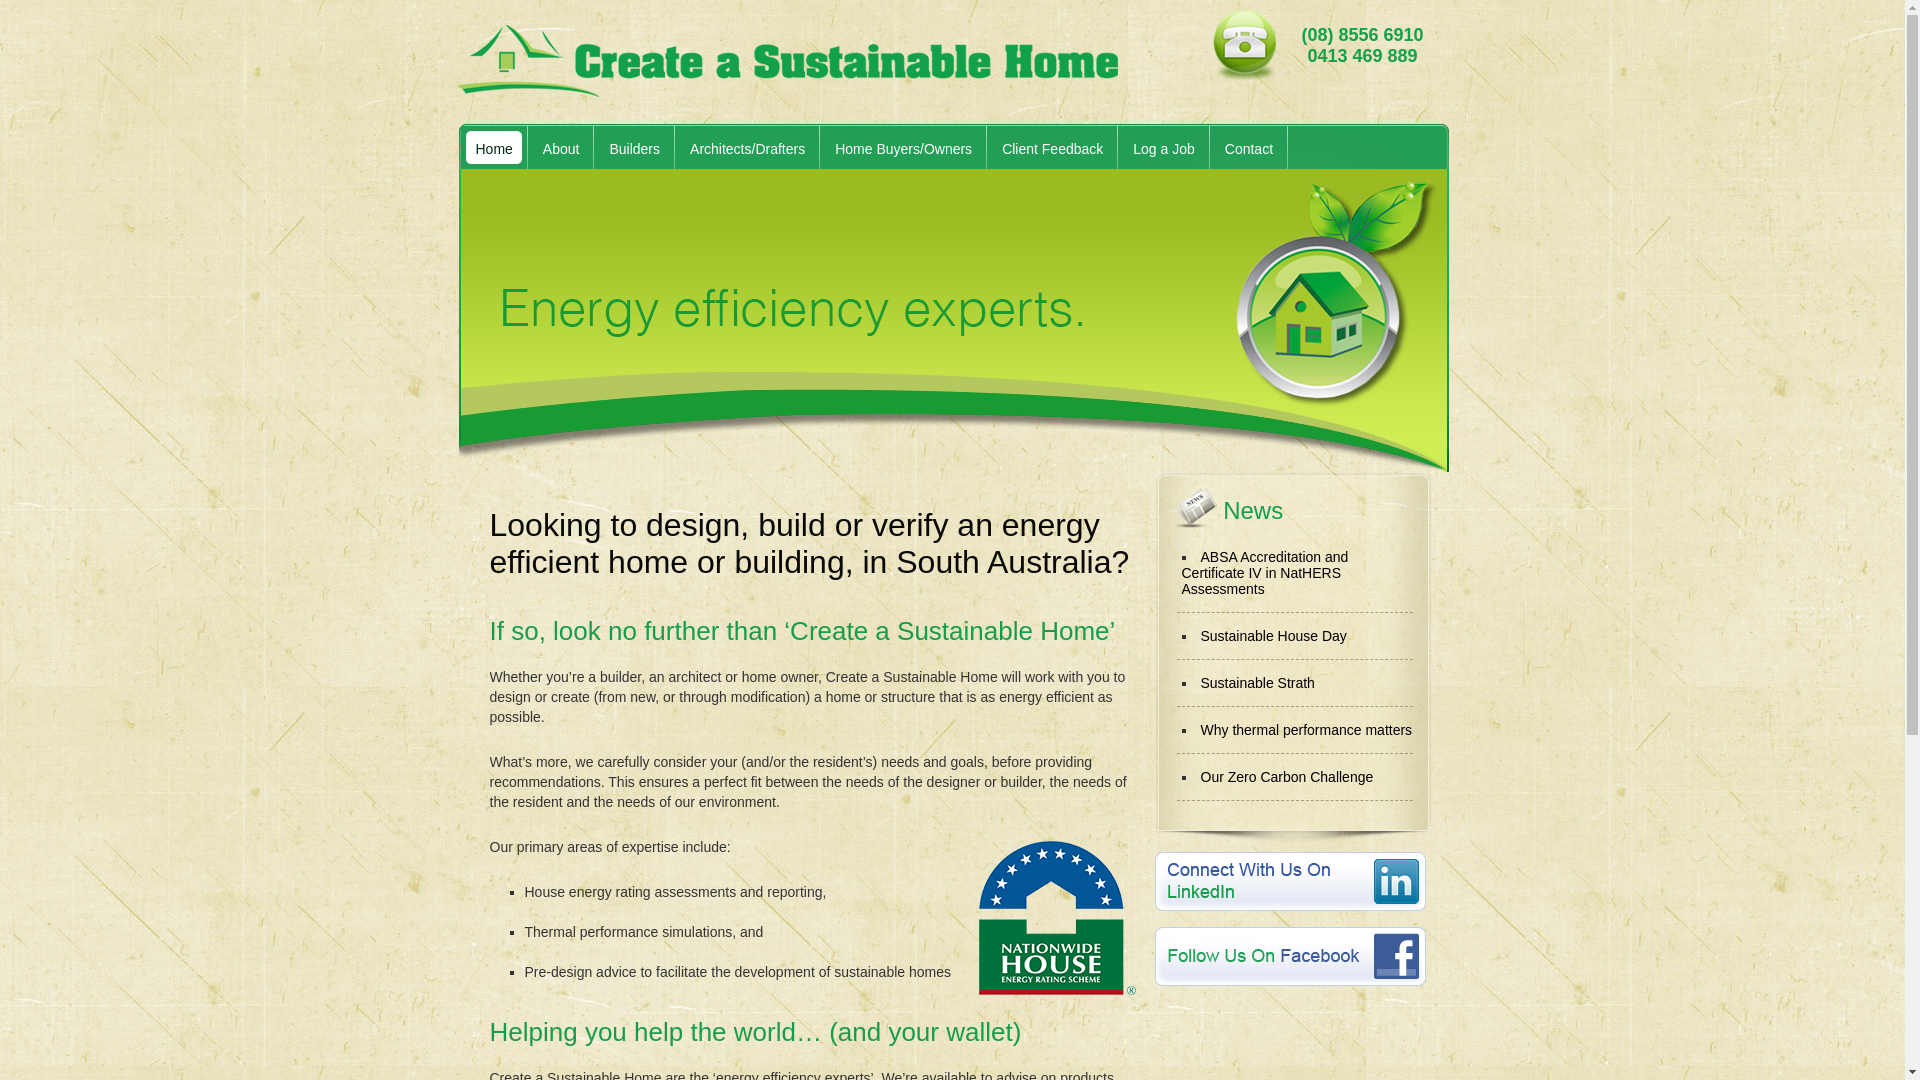  I want to click on Sustainable Strath, so click(1257, 683).